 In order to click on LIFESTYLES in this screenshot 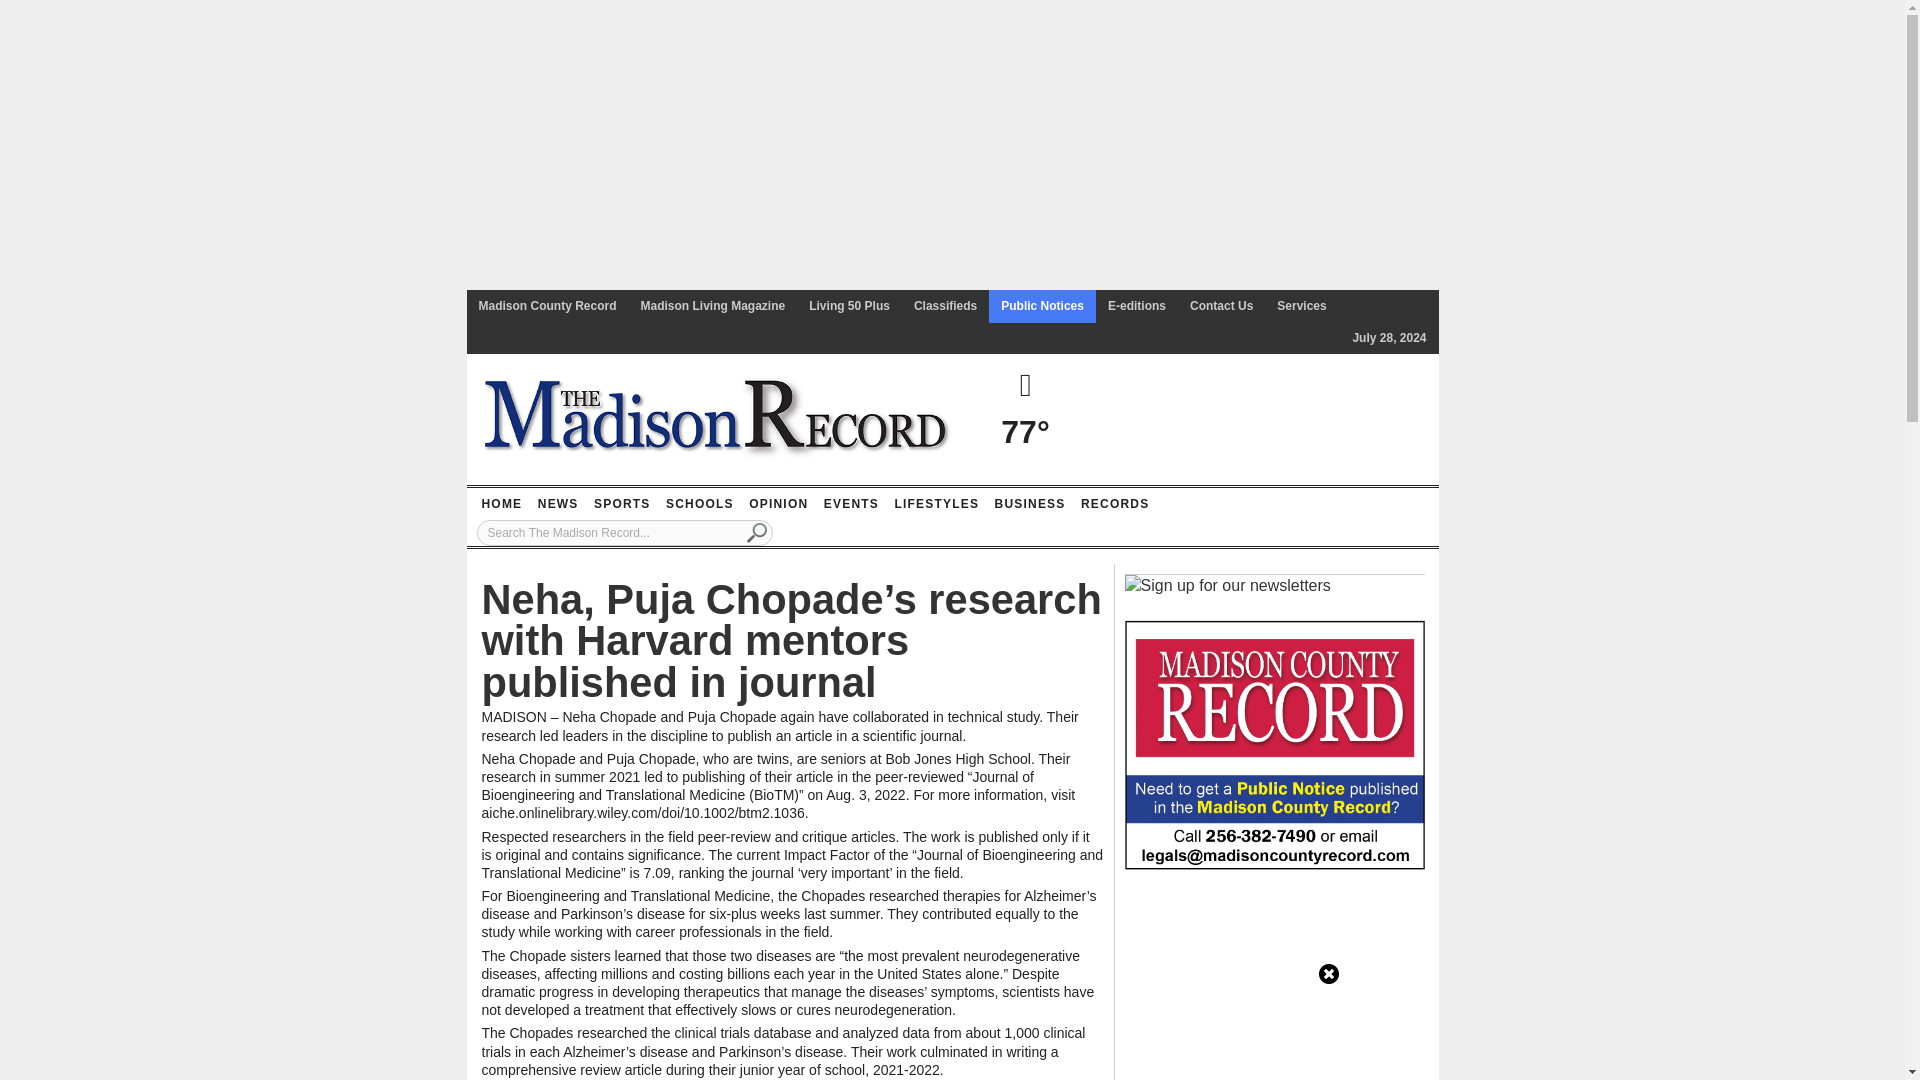, I will do `click(936, 504)`.